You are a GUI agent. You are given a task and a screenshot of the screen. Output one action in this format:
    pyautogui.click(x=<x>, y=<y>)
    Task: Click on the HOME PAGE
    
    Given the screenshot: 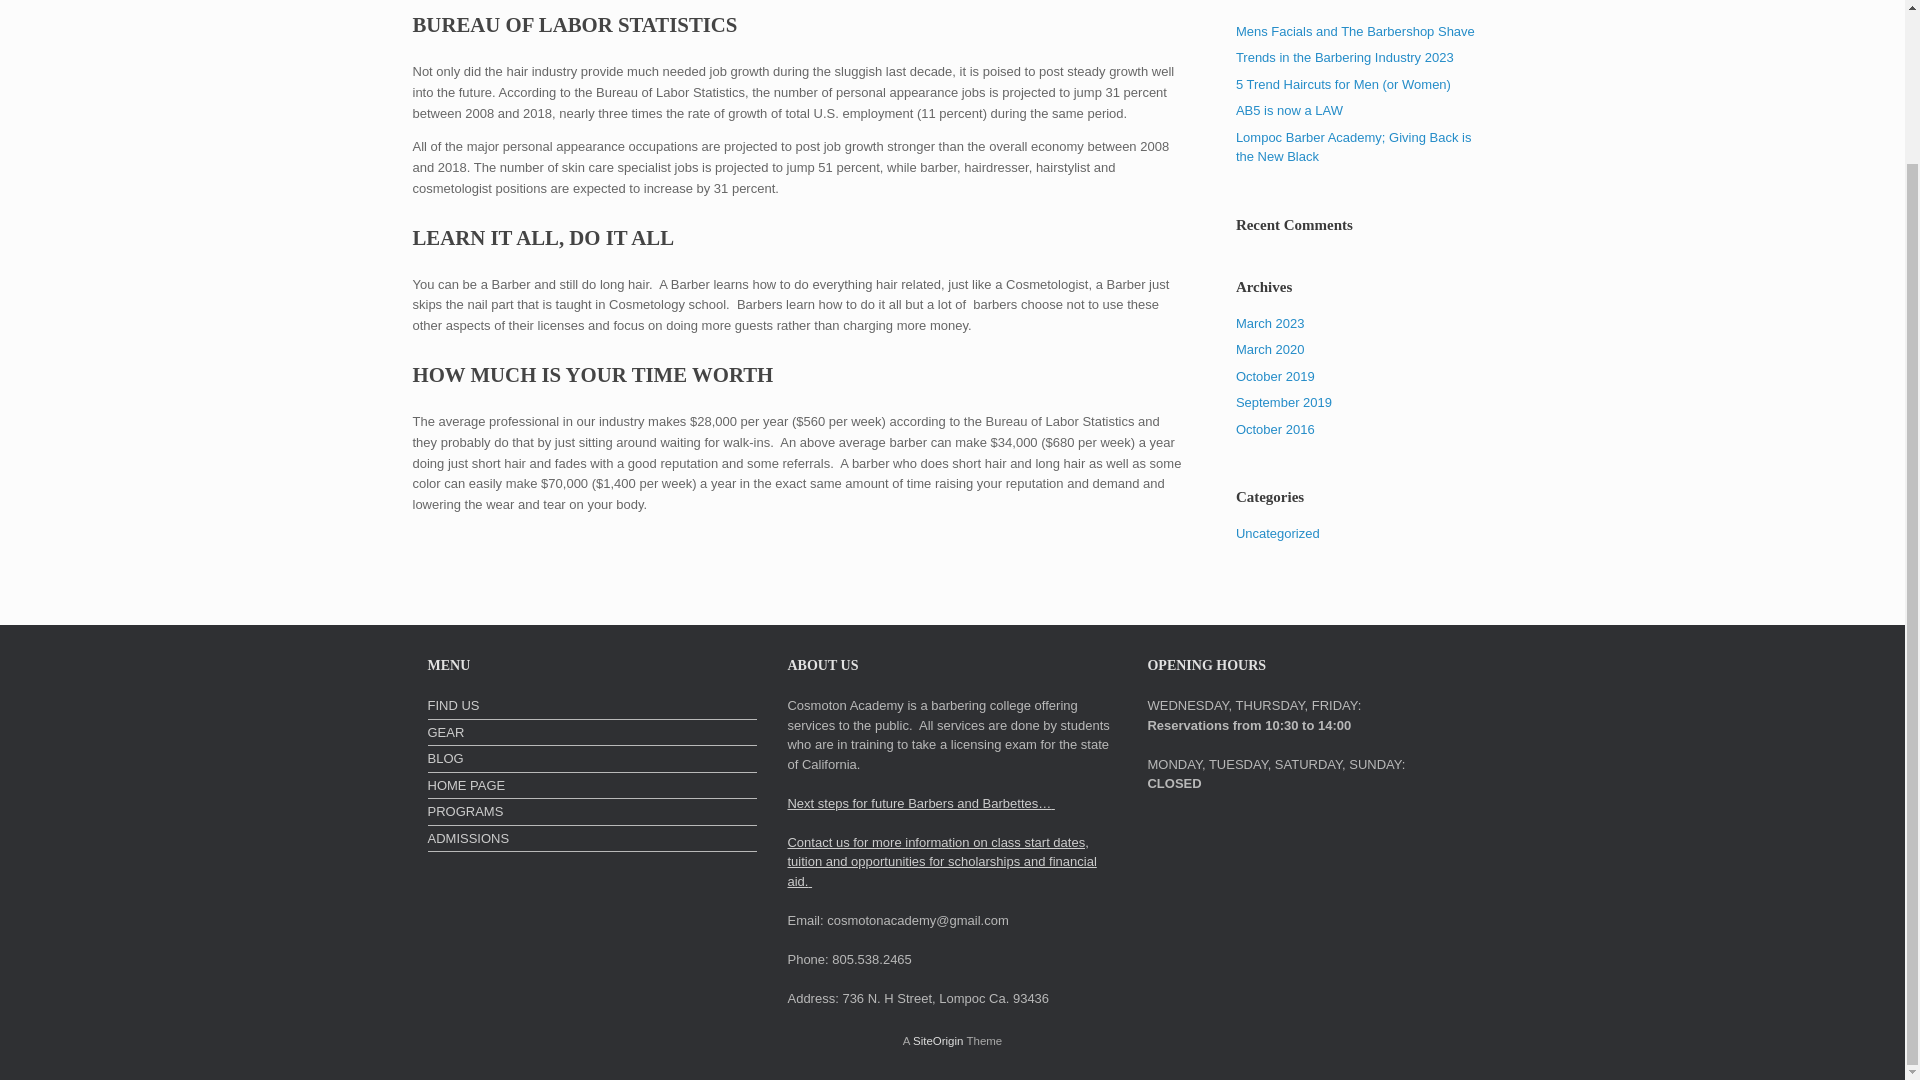 What is the action you would take?
    pyautogui.click(x=593, y=787)
    